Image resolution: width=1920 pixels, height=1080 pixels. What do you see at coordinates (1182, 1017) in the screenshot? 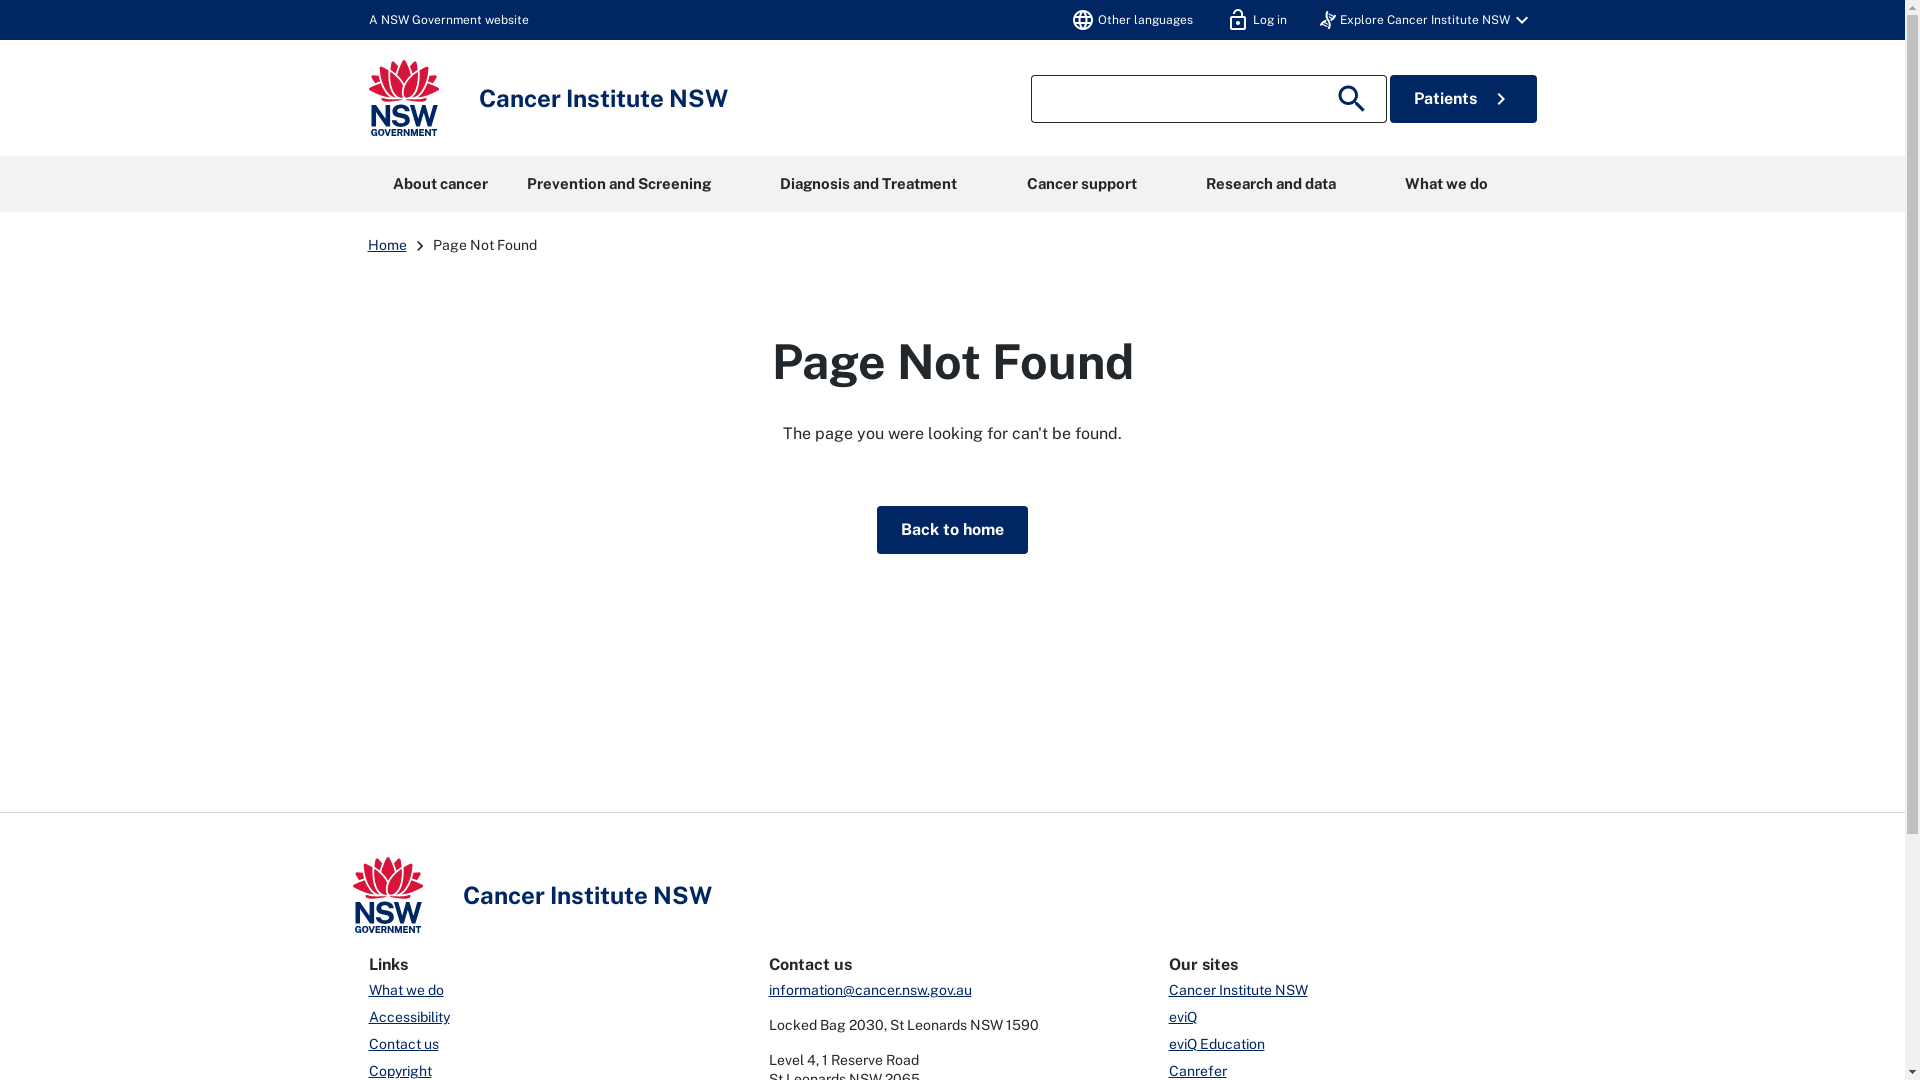
I see `eviQ` at bounding box center [1182, 1017].